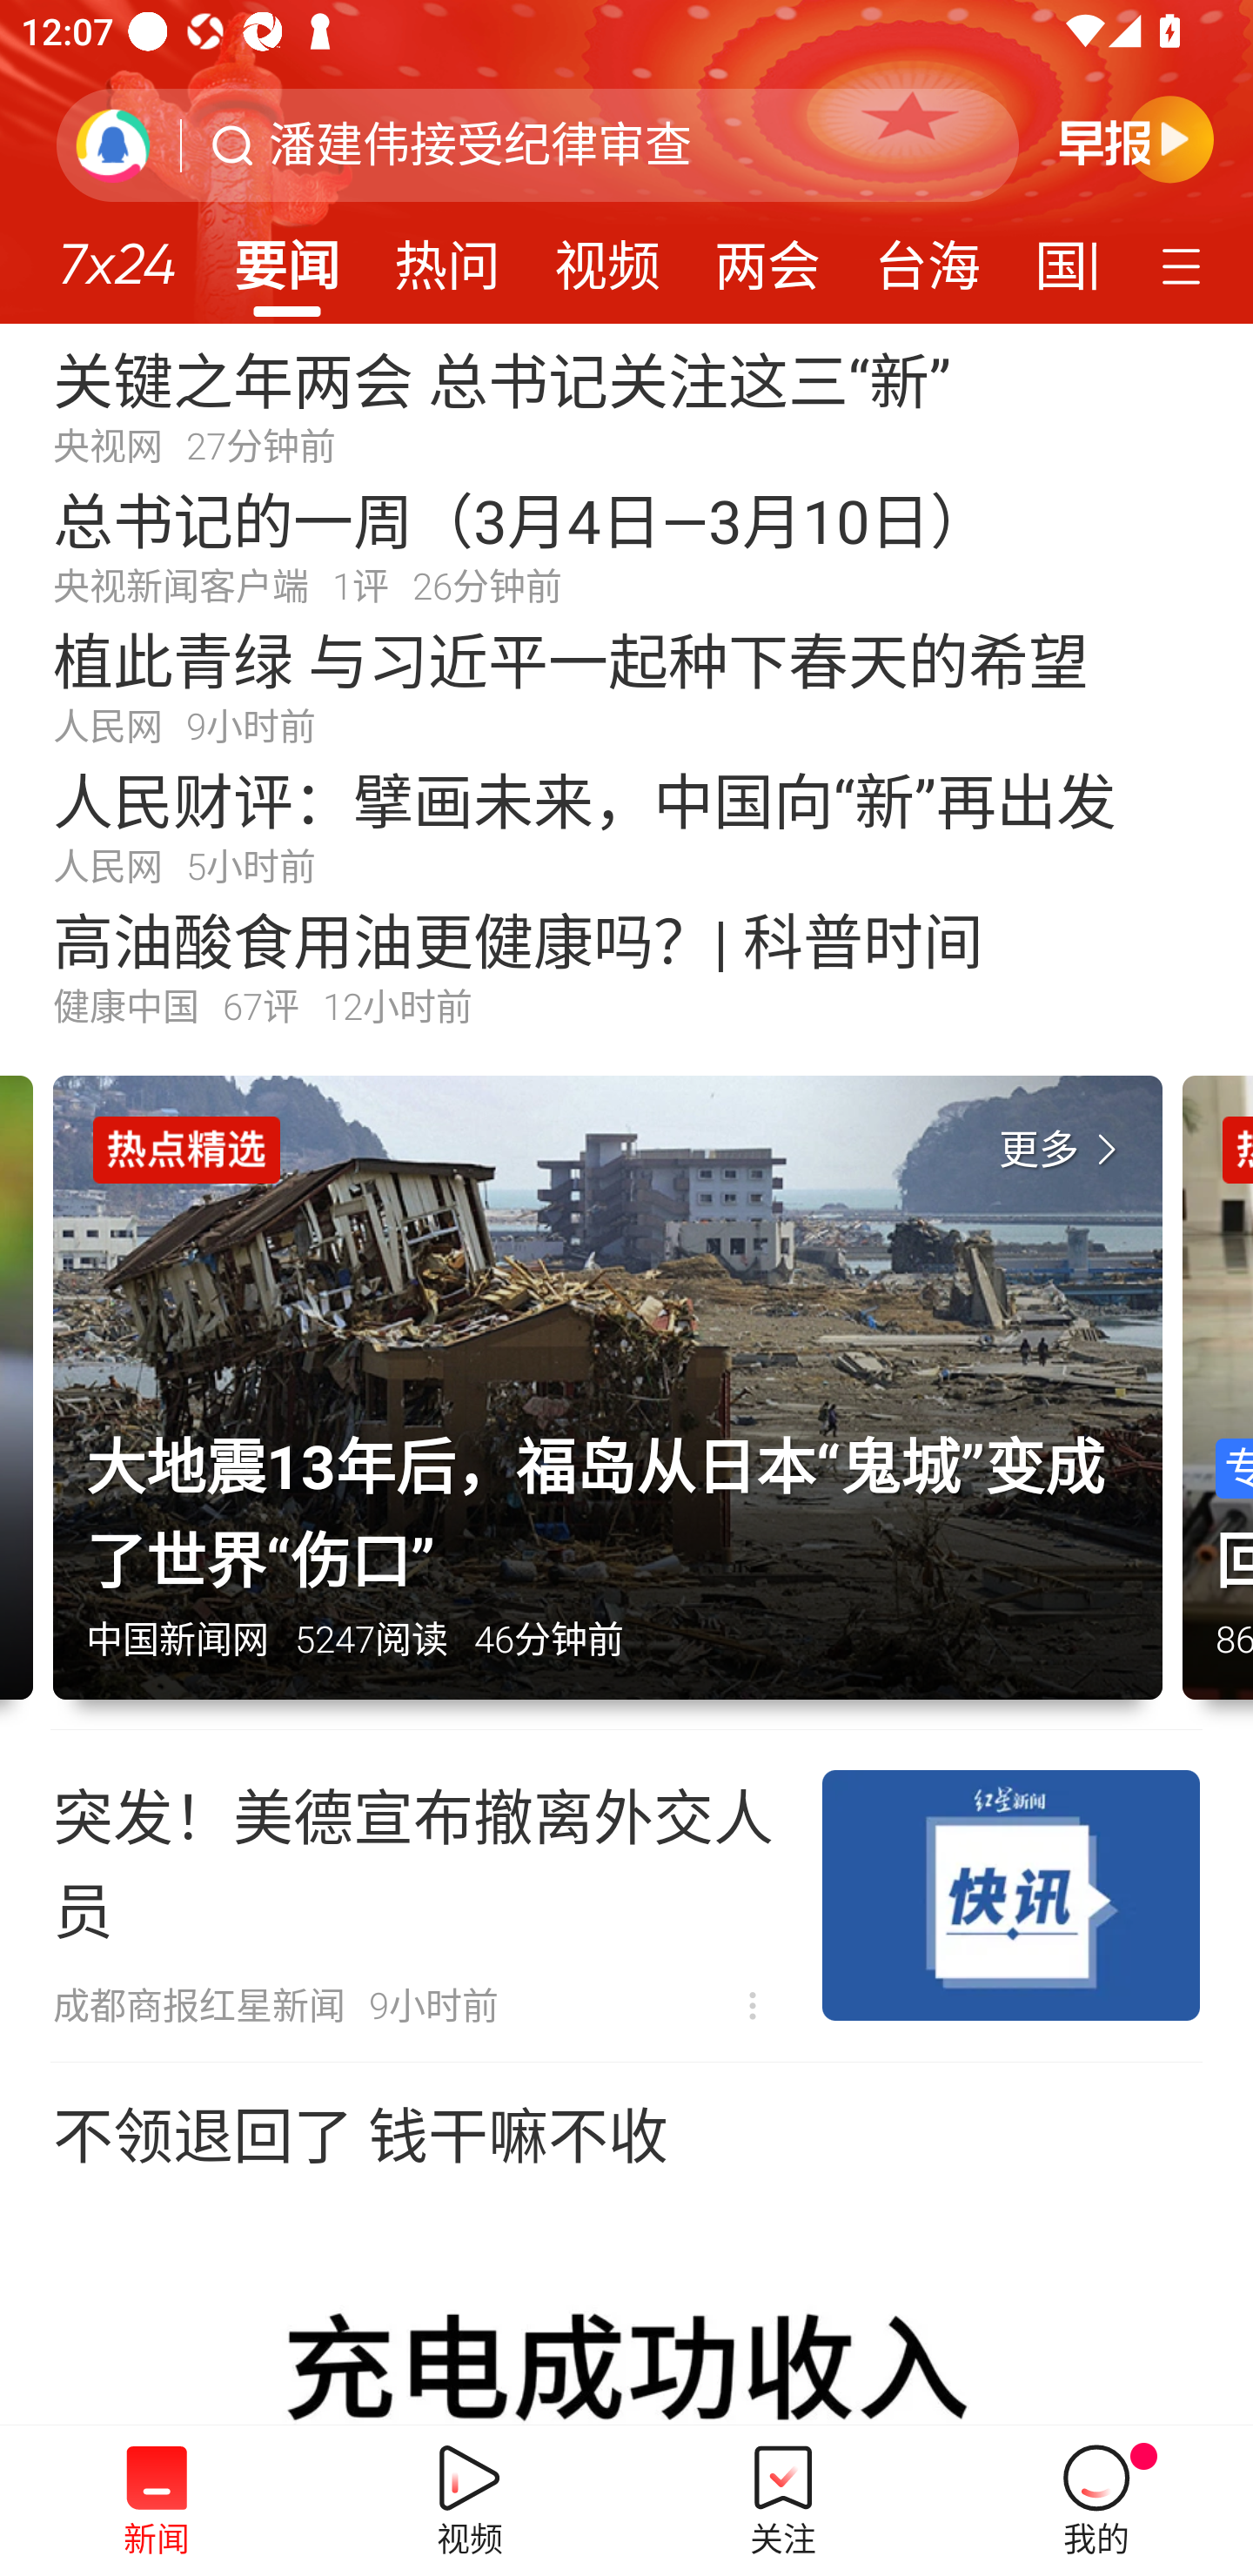 The image size is (1253, 2576). I want to click on  不感兴趣, so click(753, 2007).